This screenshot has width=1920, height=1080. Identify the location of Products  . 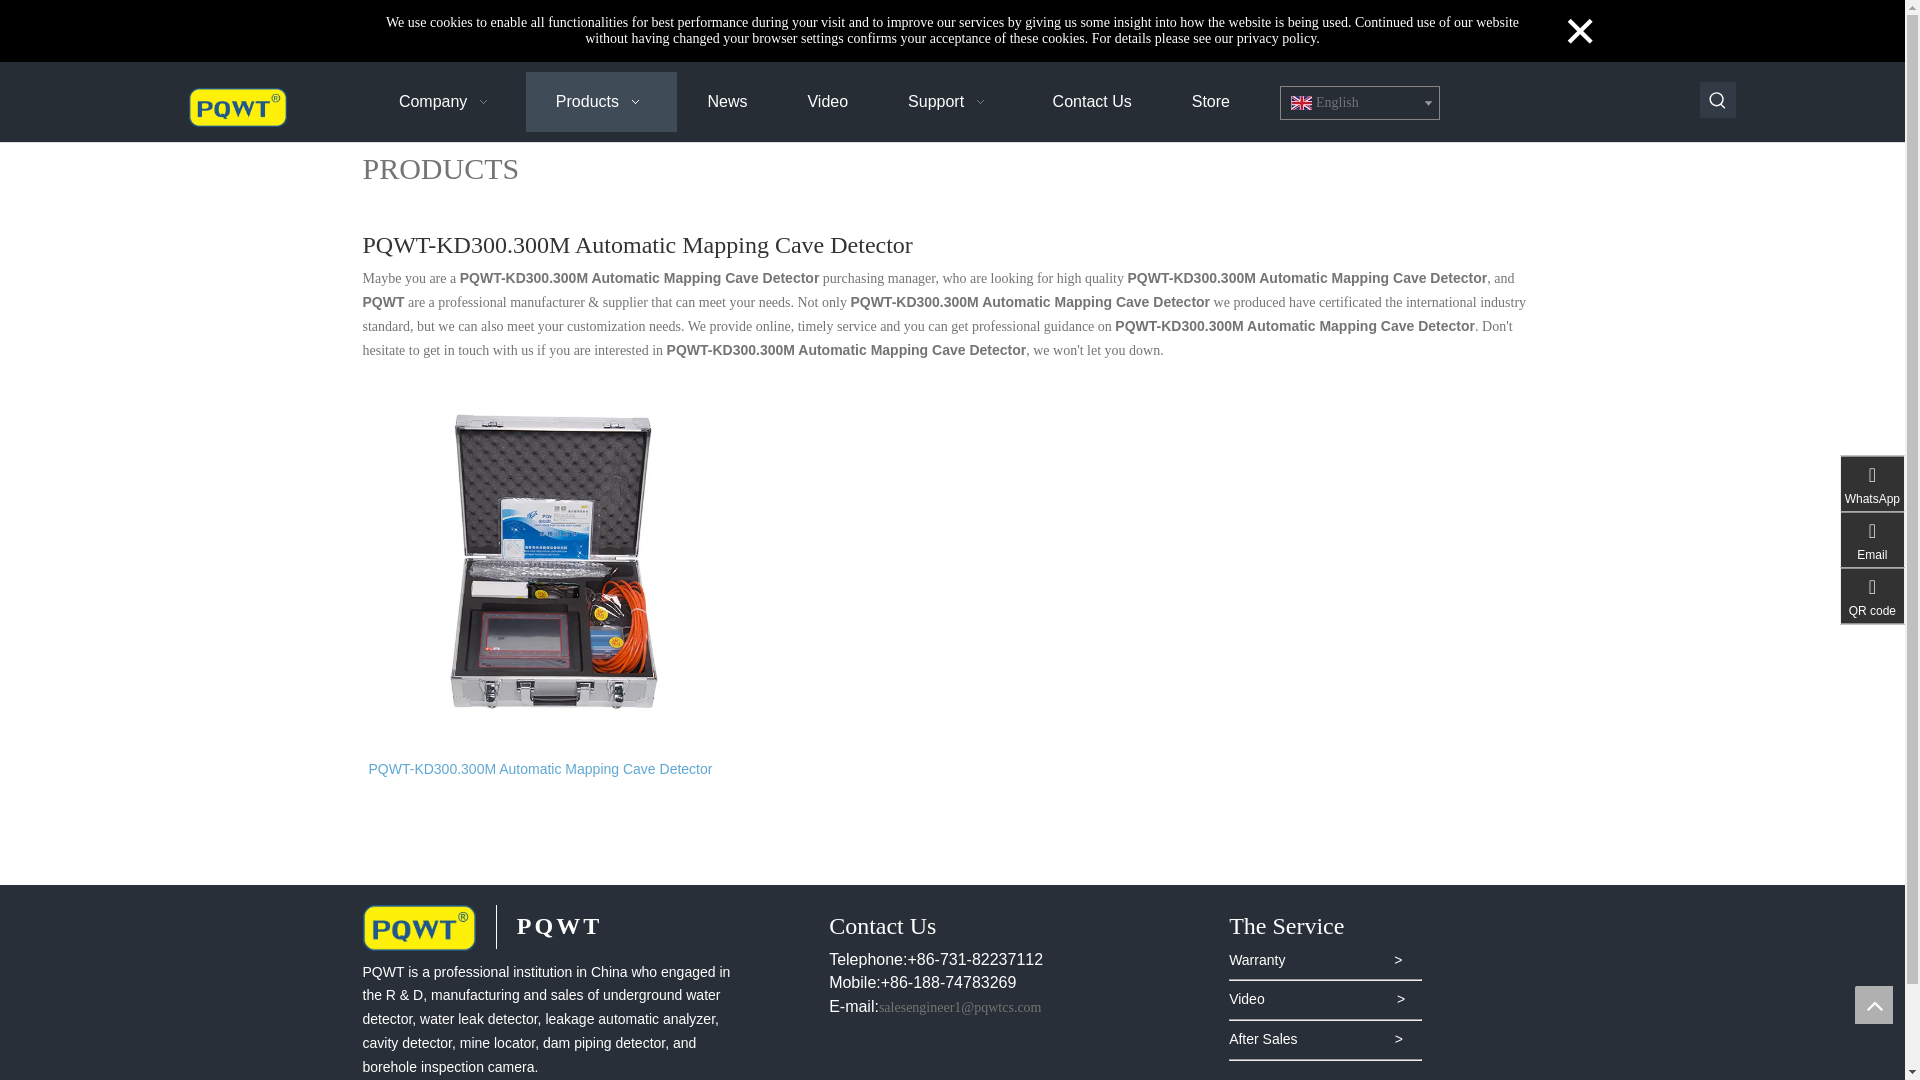
(602, 102).